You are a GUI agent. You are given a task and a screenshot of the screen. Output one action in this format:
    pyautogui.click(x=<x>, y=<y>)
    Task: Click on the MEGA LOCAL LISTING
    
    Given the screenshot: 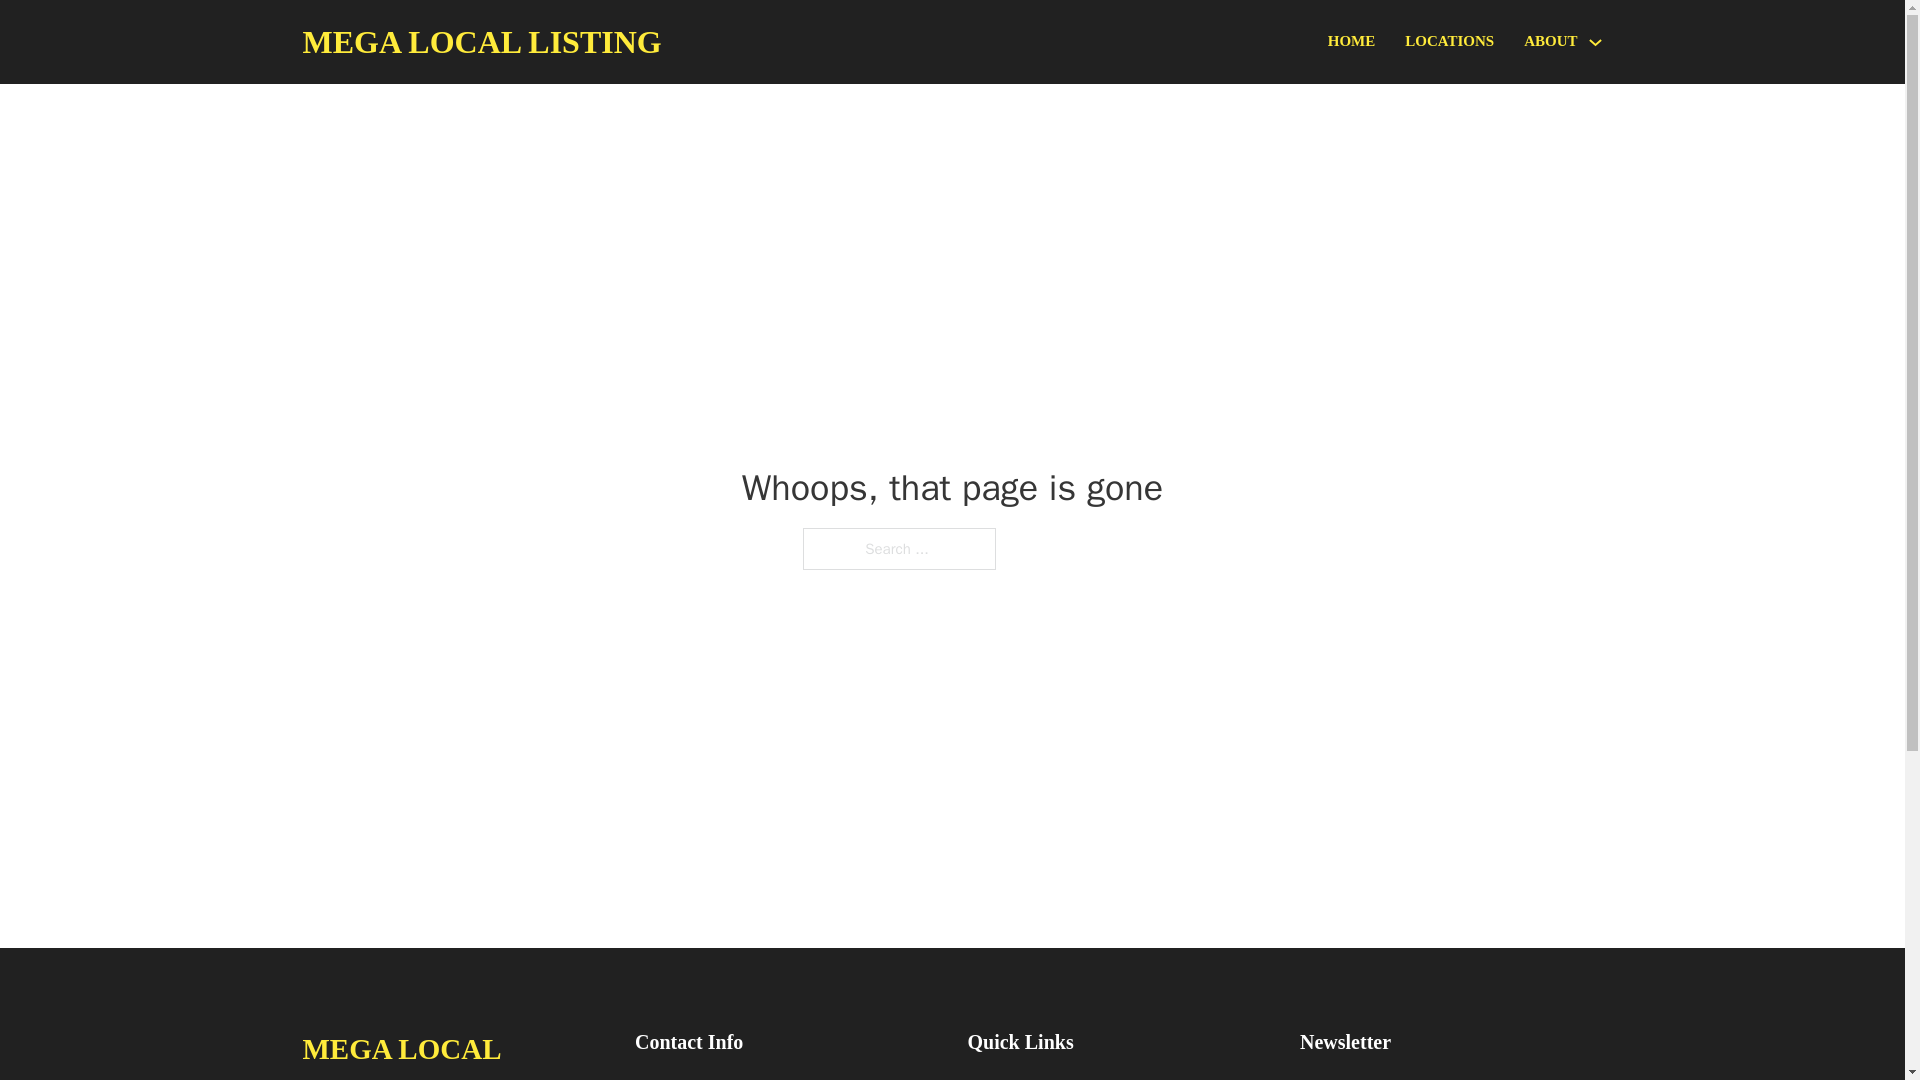 What is the action you would take?
    pyautogui.click(x=480, y=42)
    